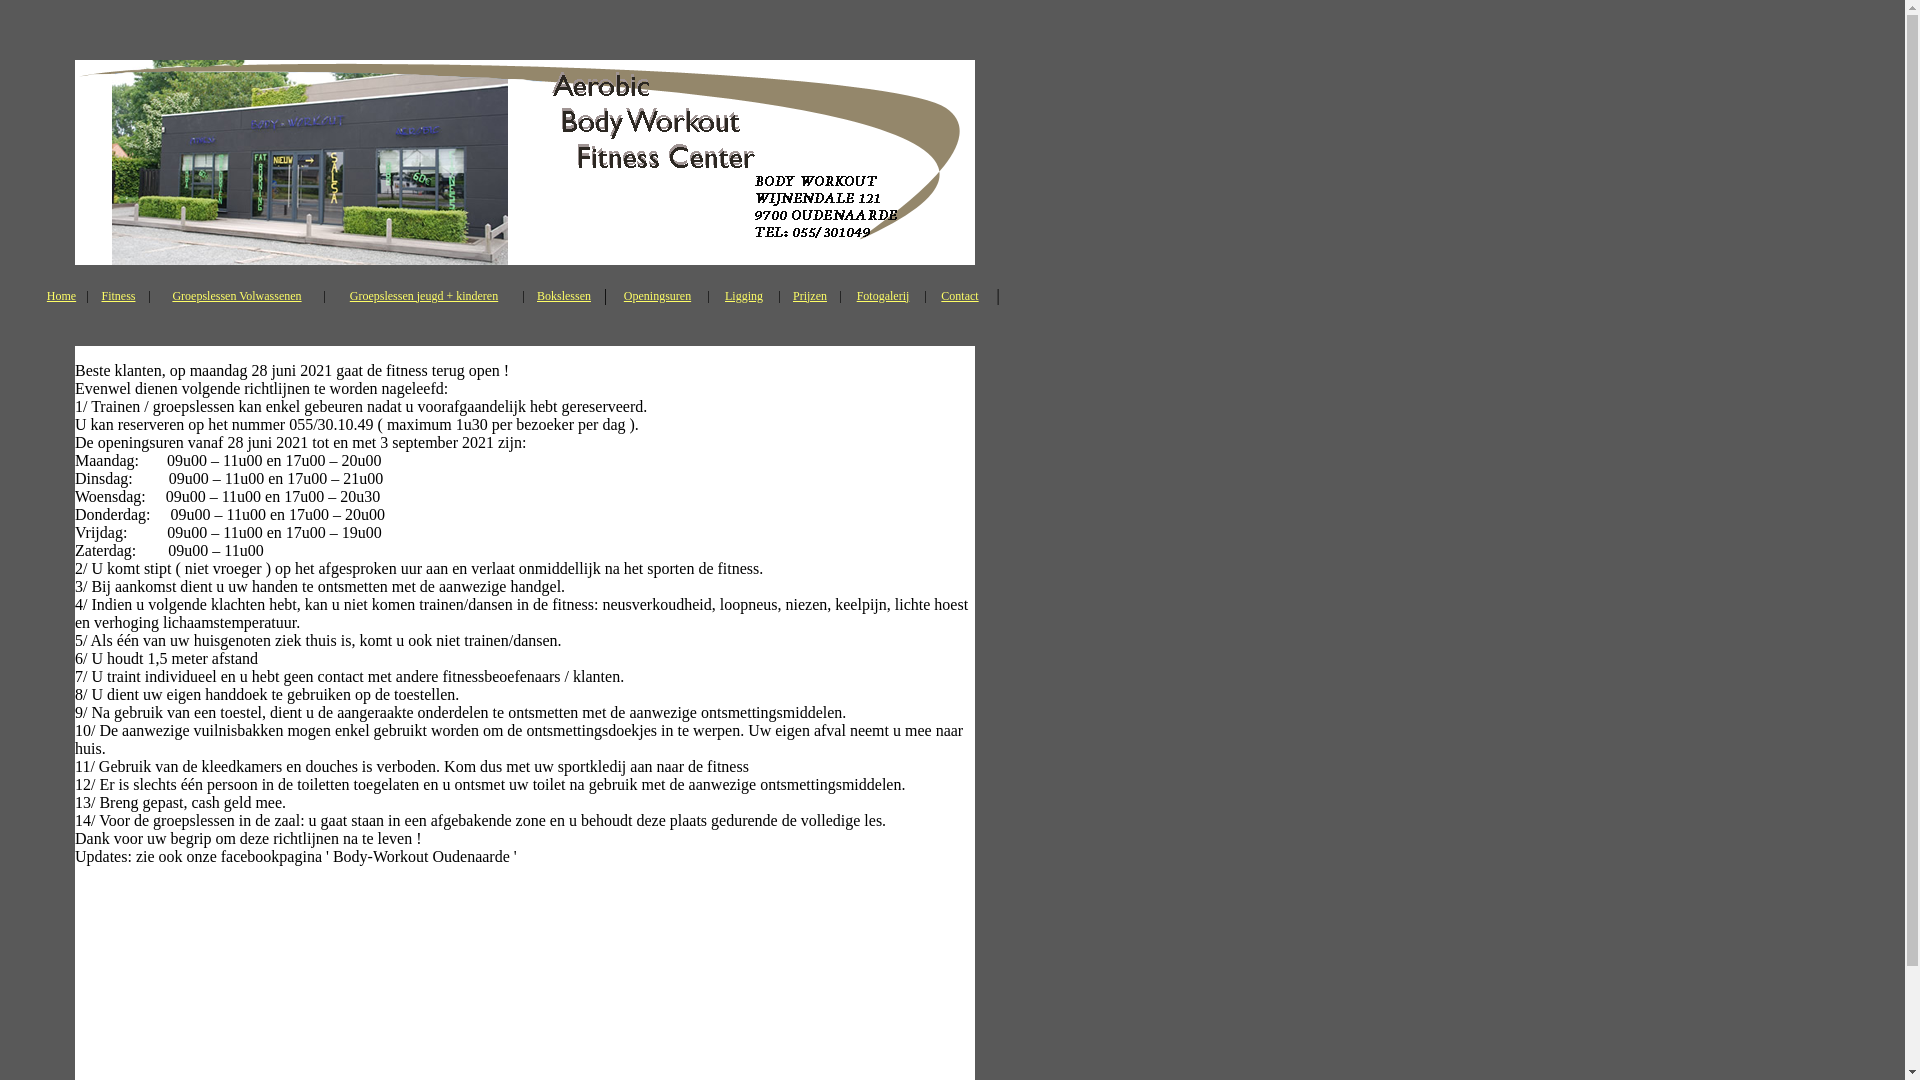  Describe the element at coordinates (810, 295) in the screenshot. I see `Prijzen` at that location.